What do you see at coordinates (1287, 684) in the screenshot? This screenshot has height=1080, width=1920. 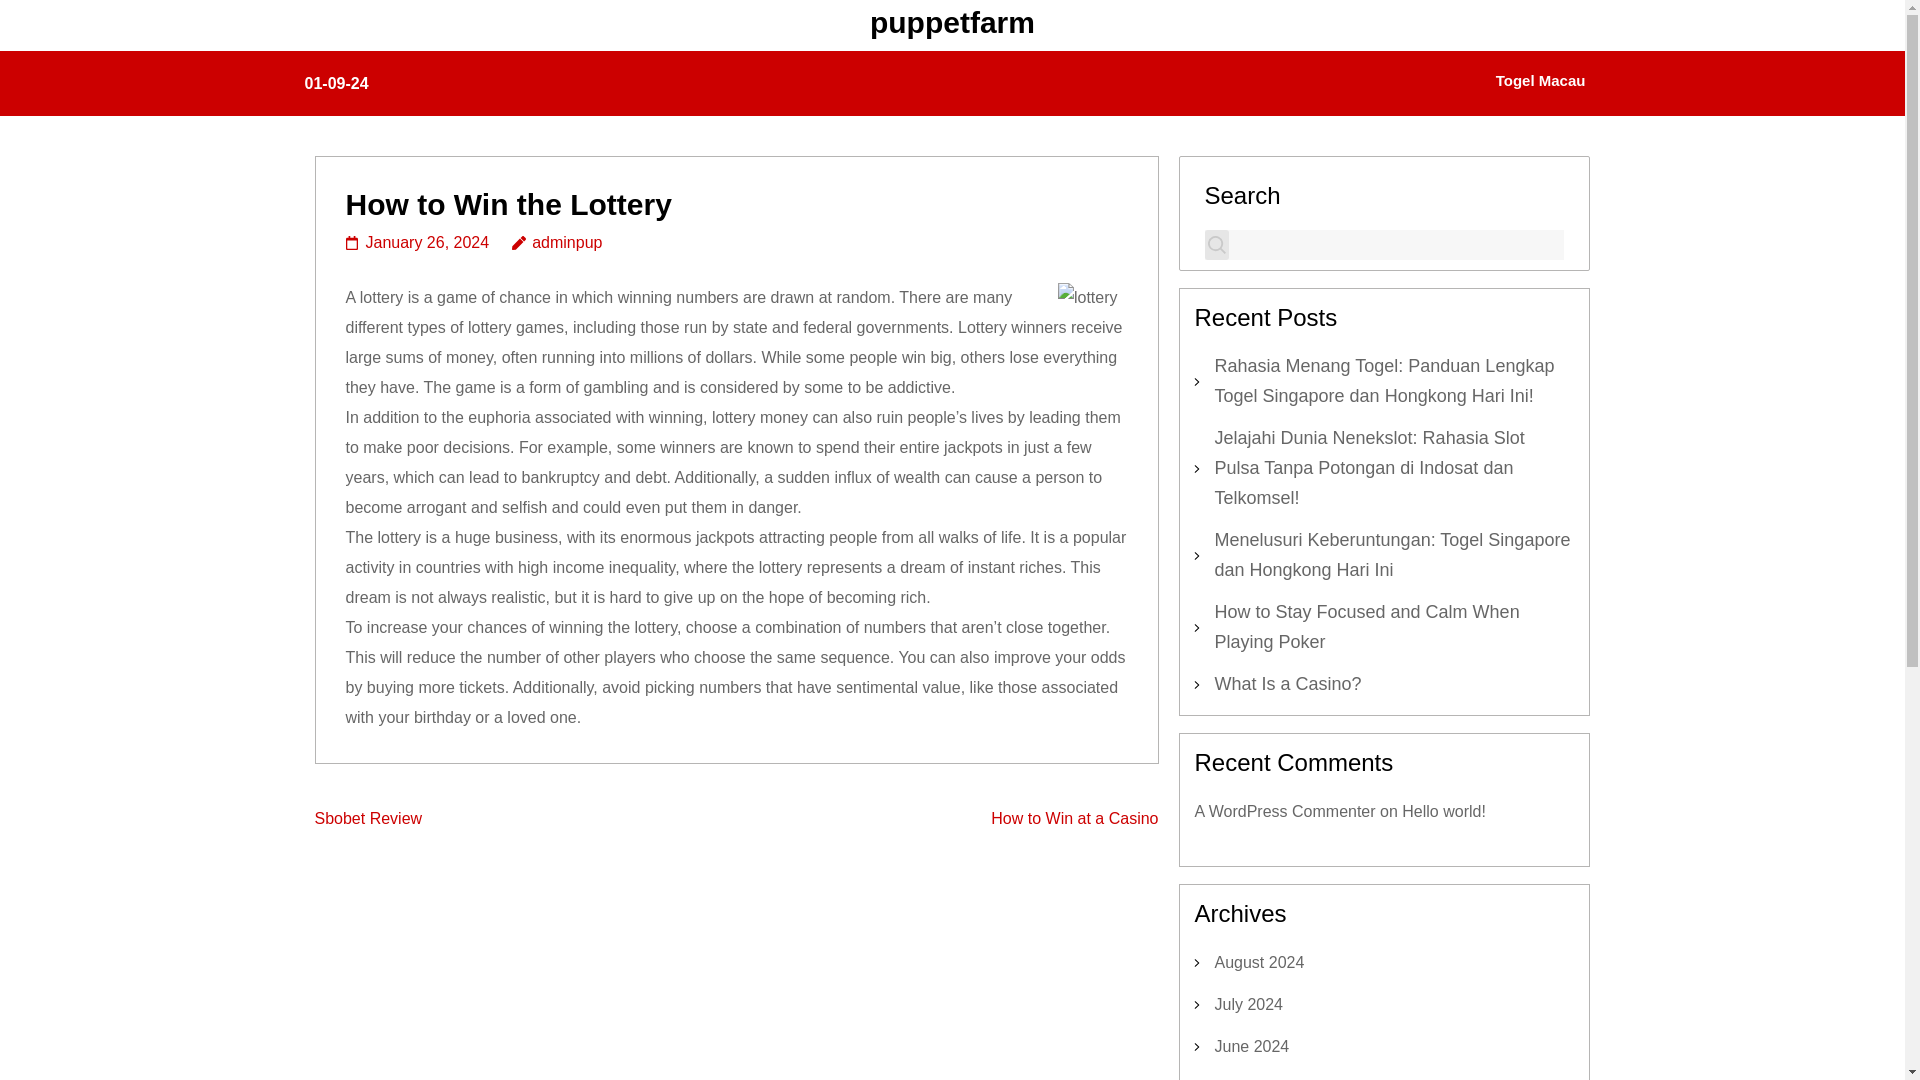 I see `What Is a Casino?` at bounding box center [1287, 684].